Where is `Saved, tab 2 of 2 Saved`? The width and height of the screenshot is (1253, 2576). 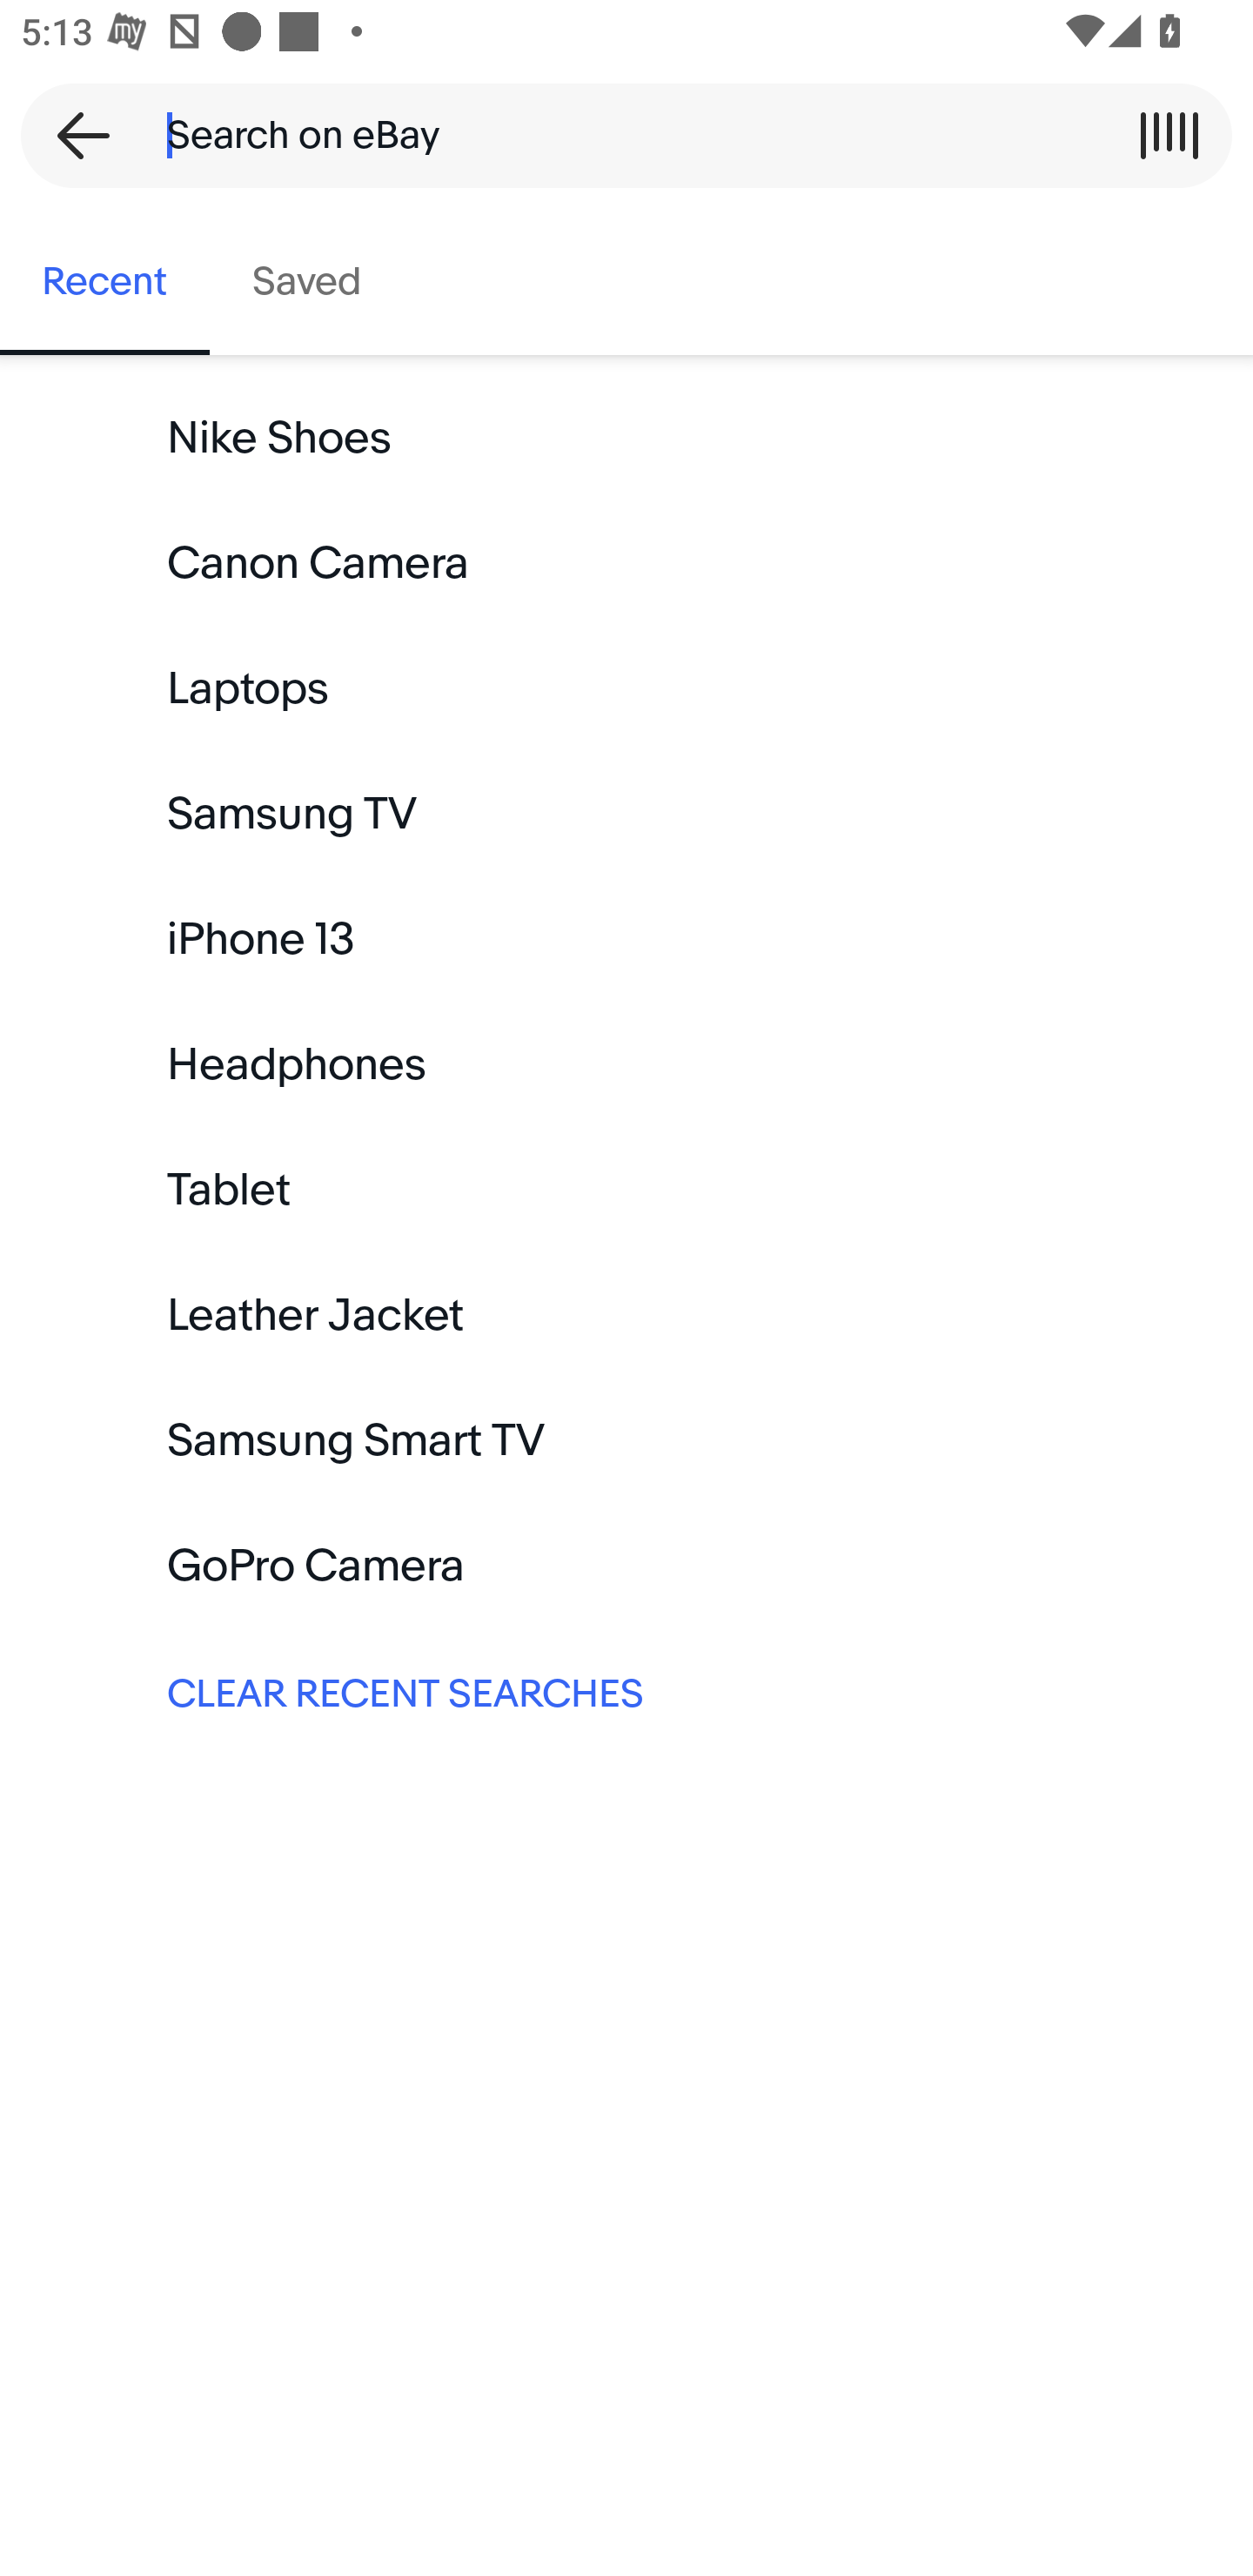
Saved, tab 2 of 2 Saved is located at coordinates (306, 282).